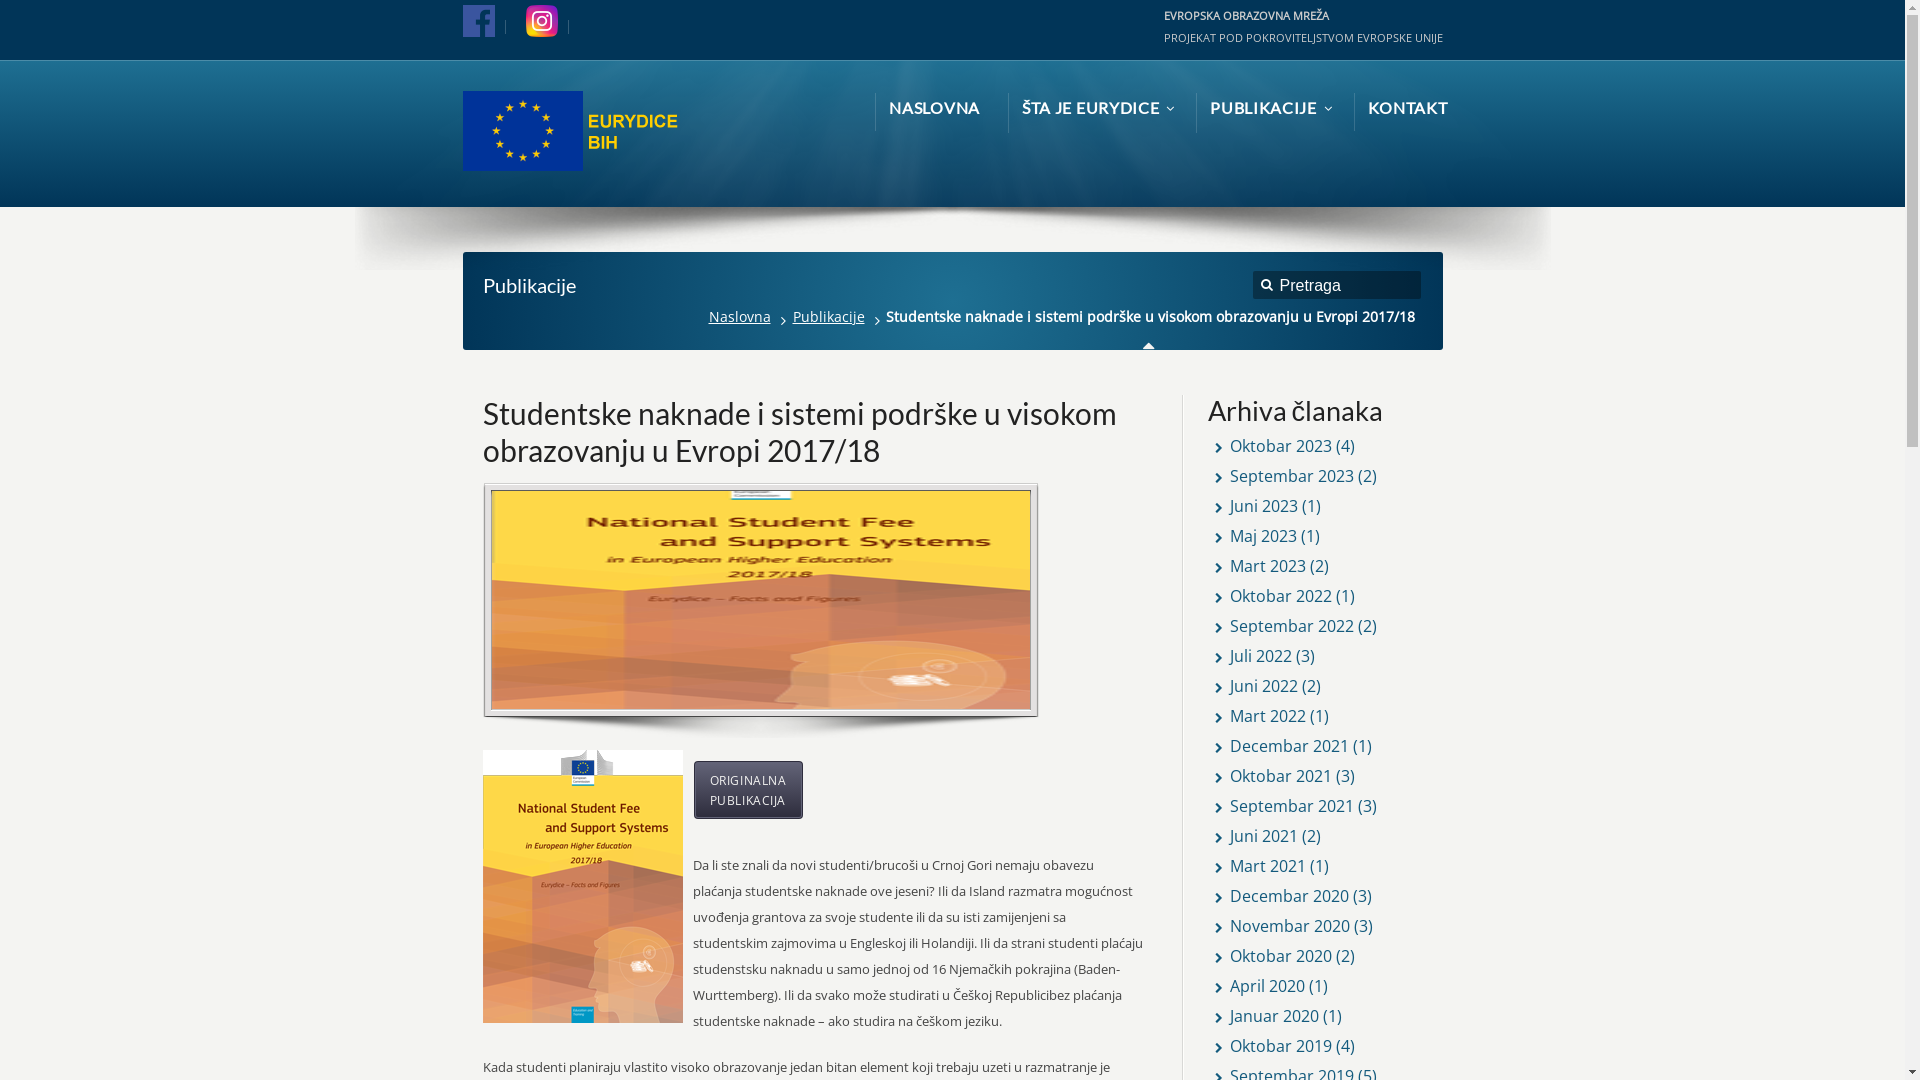 The image size is (1920, 1080). Describe the element at coordinates (744, 316) in the screenshot. I see `Naslovna` at that location.